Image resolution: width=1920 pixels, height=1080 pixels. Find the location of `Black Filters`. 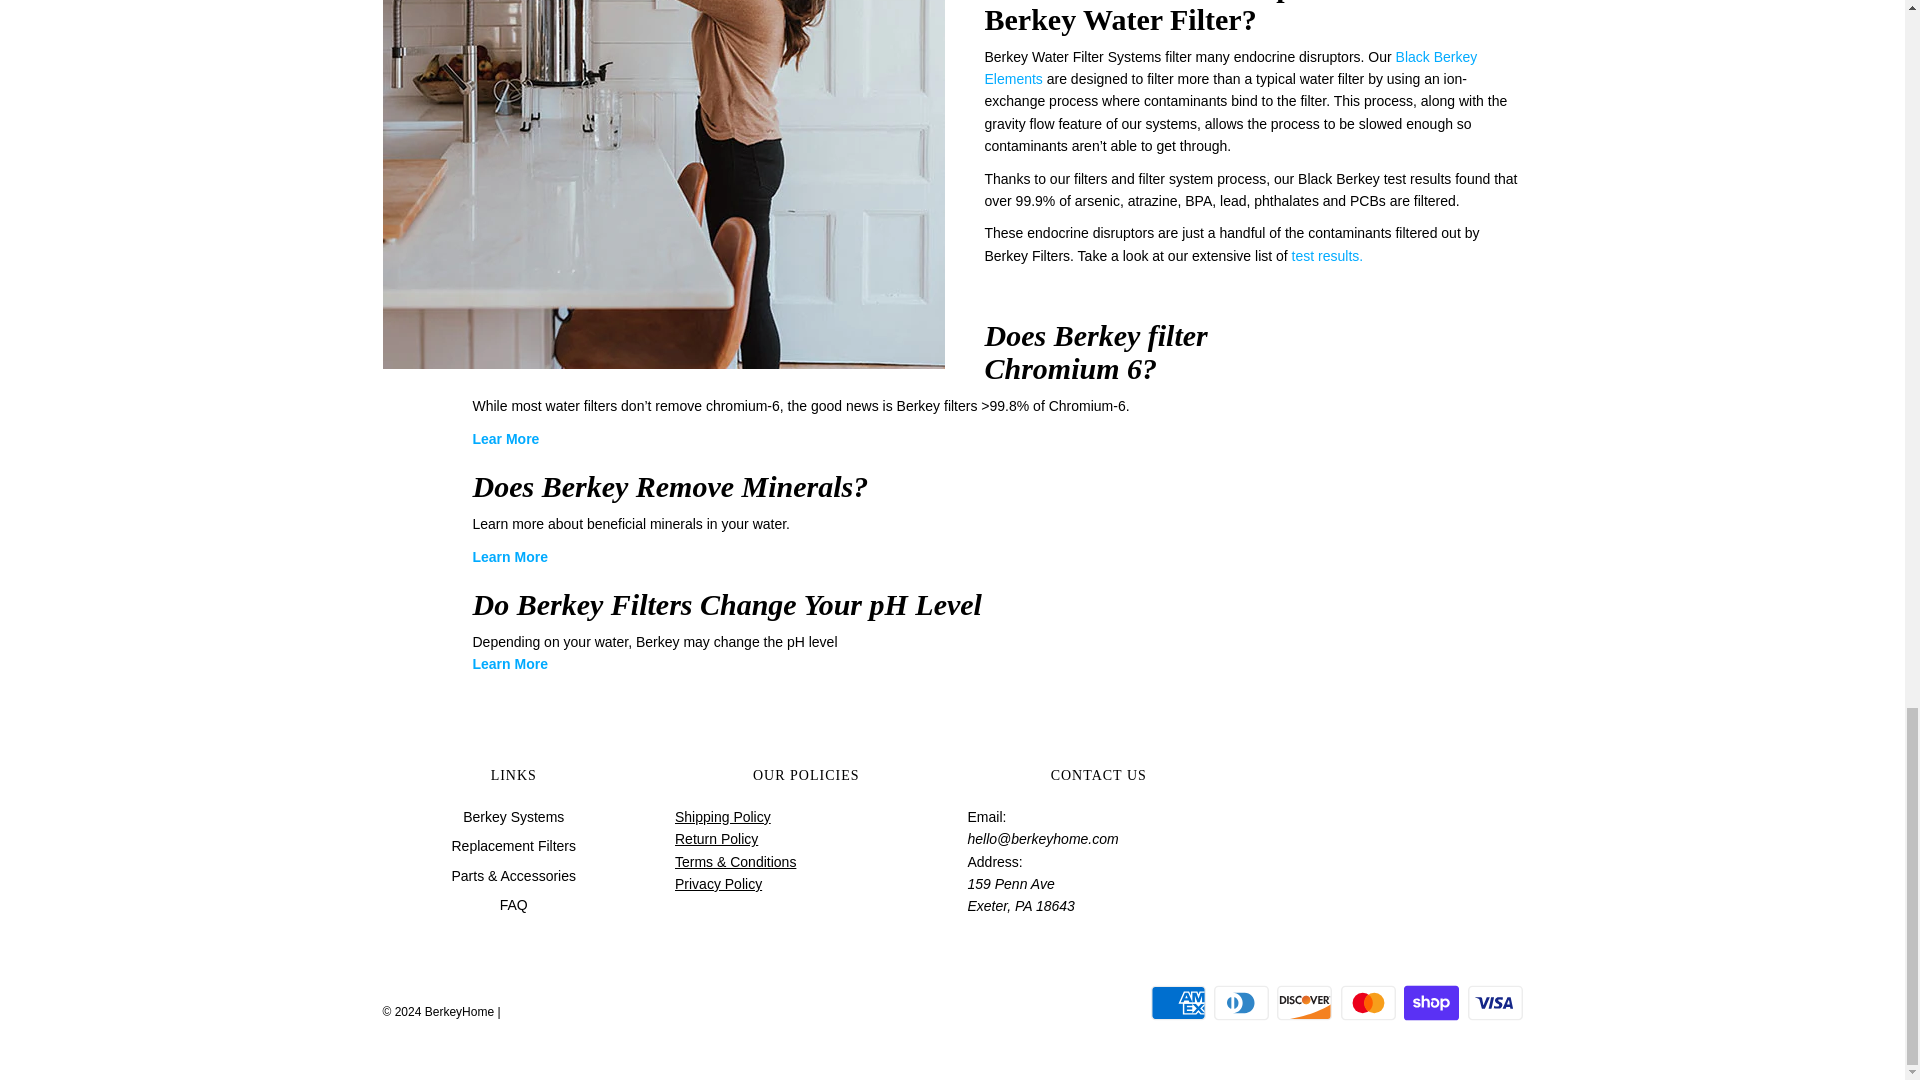

Black Filters is located at coordinates (1230, 68).